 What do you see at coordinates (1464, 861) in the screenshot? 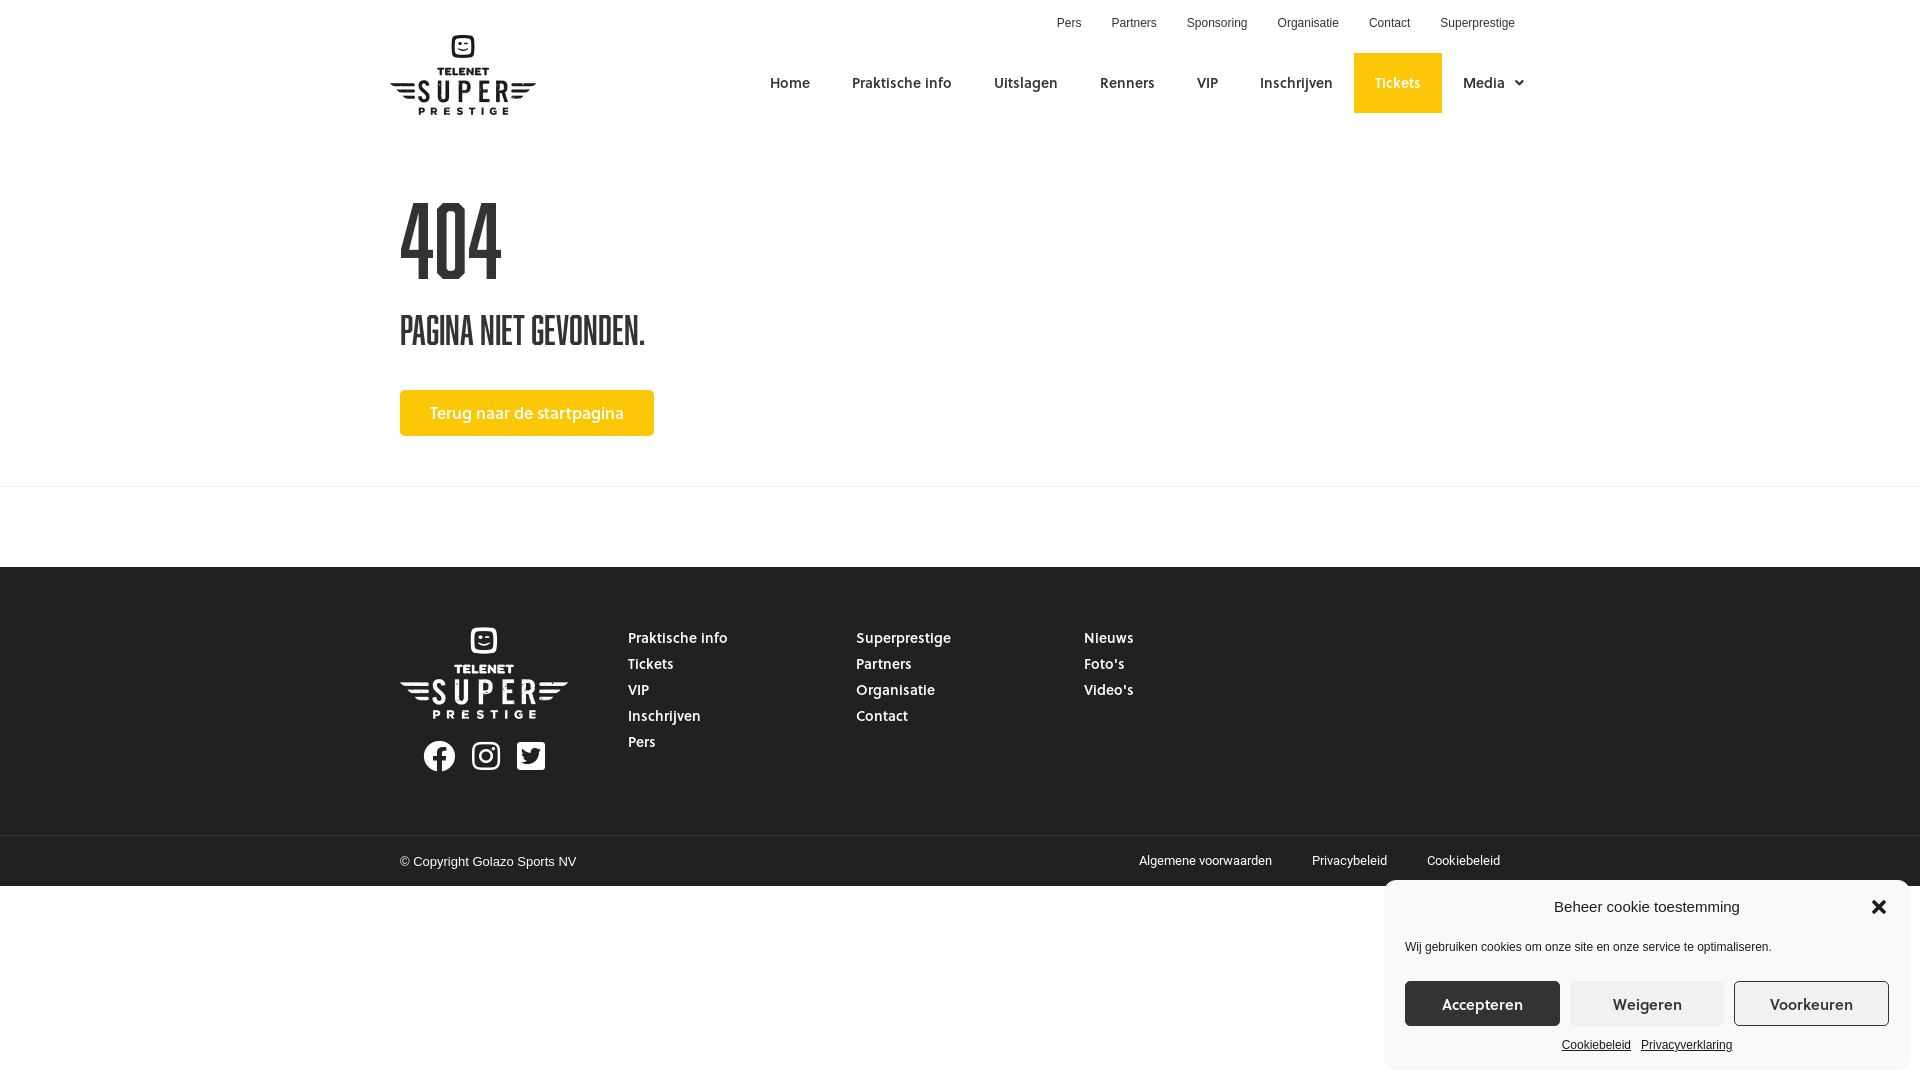
I see `Cookiebeleid` at bounding box center [1464, 861].